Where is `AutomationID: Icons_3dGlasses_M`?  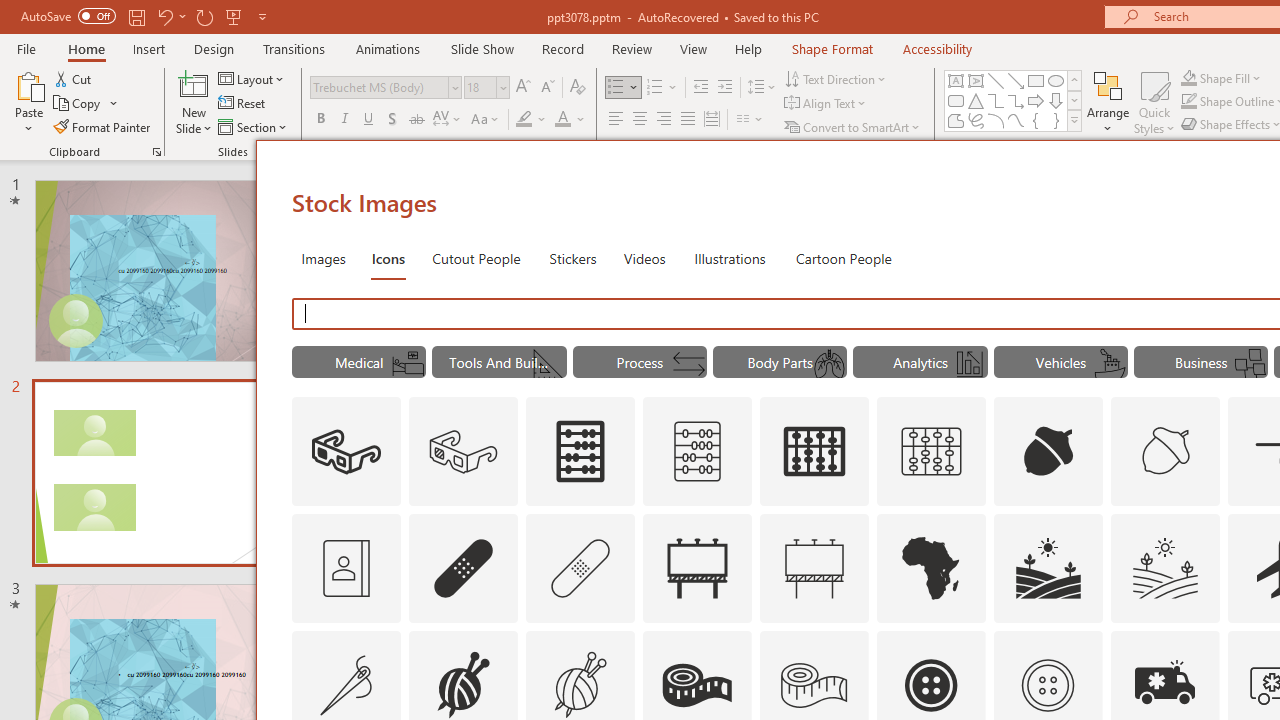 AutomationID: Icons_3dGlasses_M is located at coordinates (464, 452).